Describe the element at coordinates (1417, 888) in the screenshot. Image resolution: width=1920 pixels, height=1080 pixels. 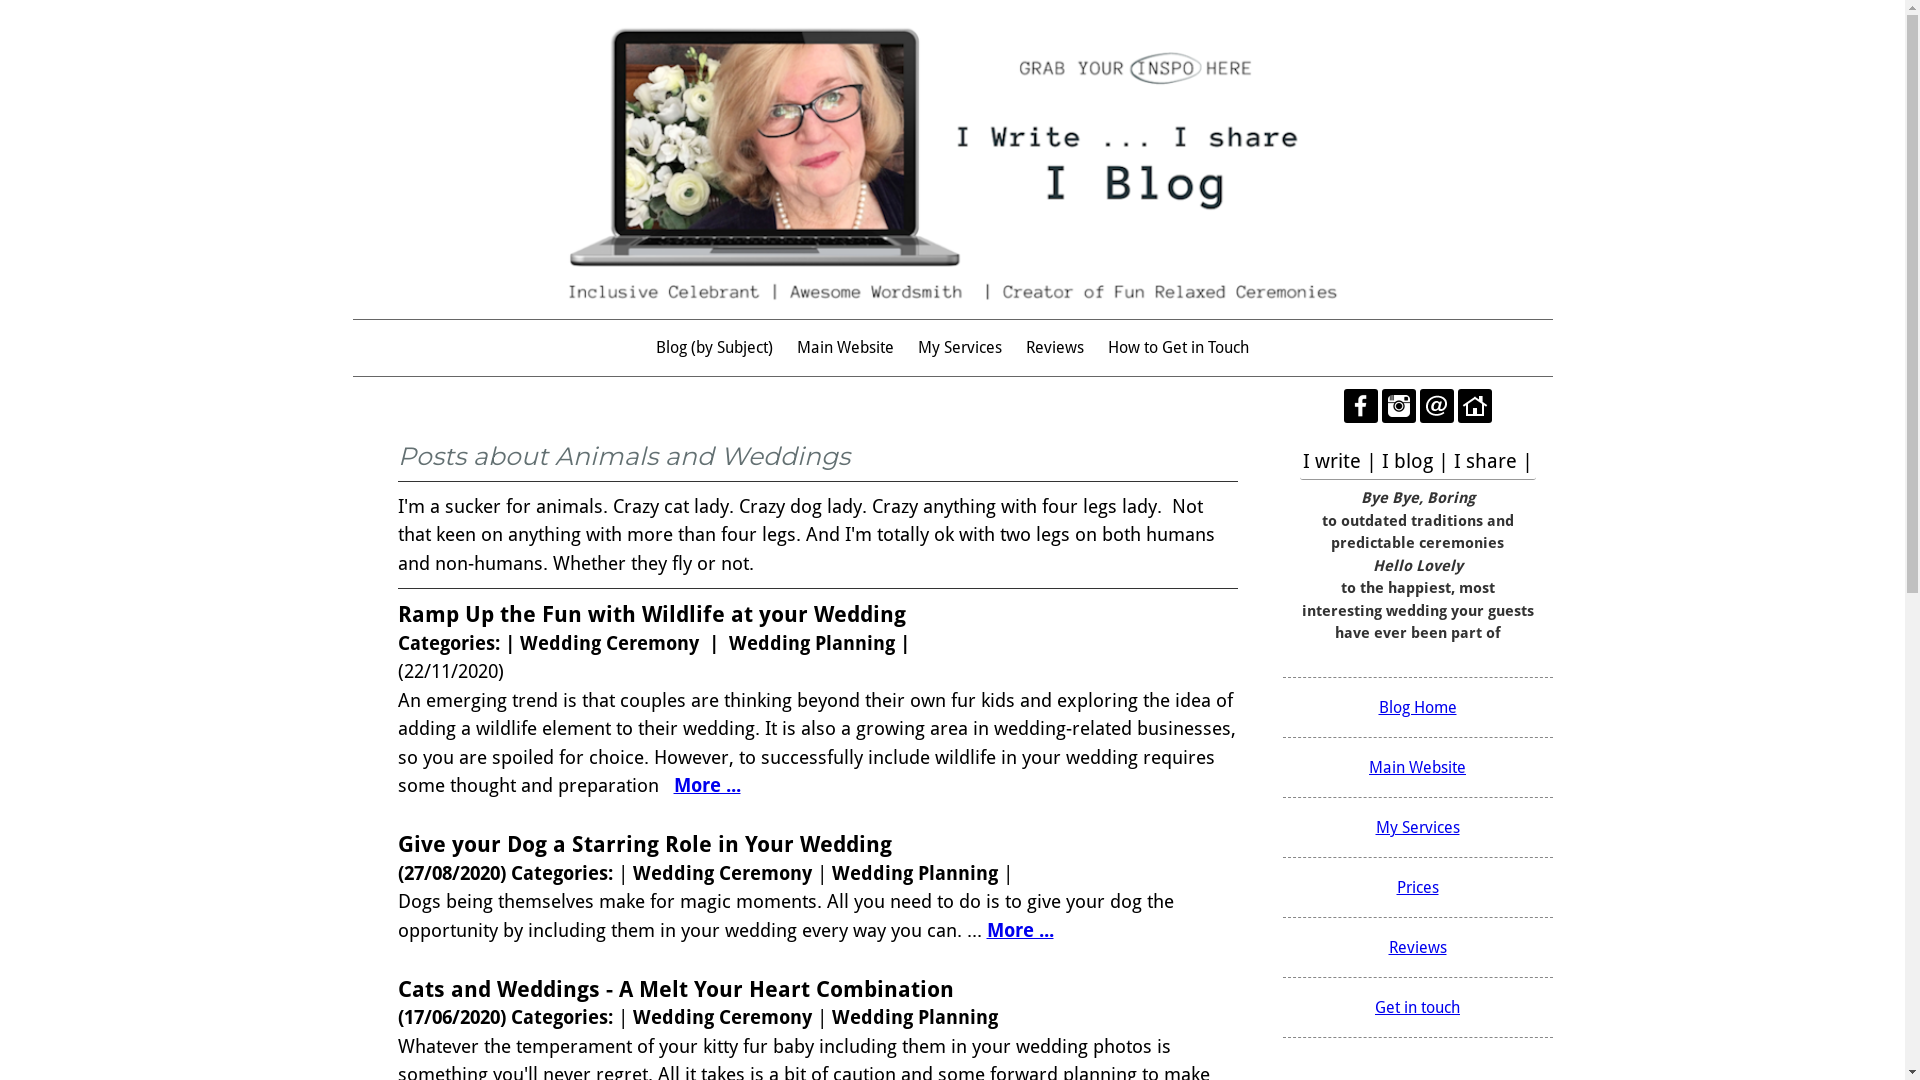
I see `Prices` at that location.